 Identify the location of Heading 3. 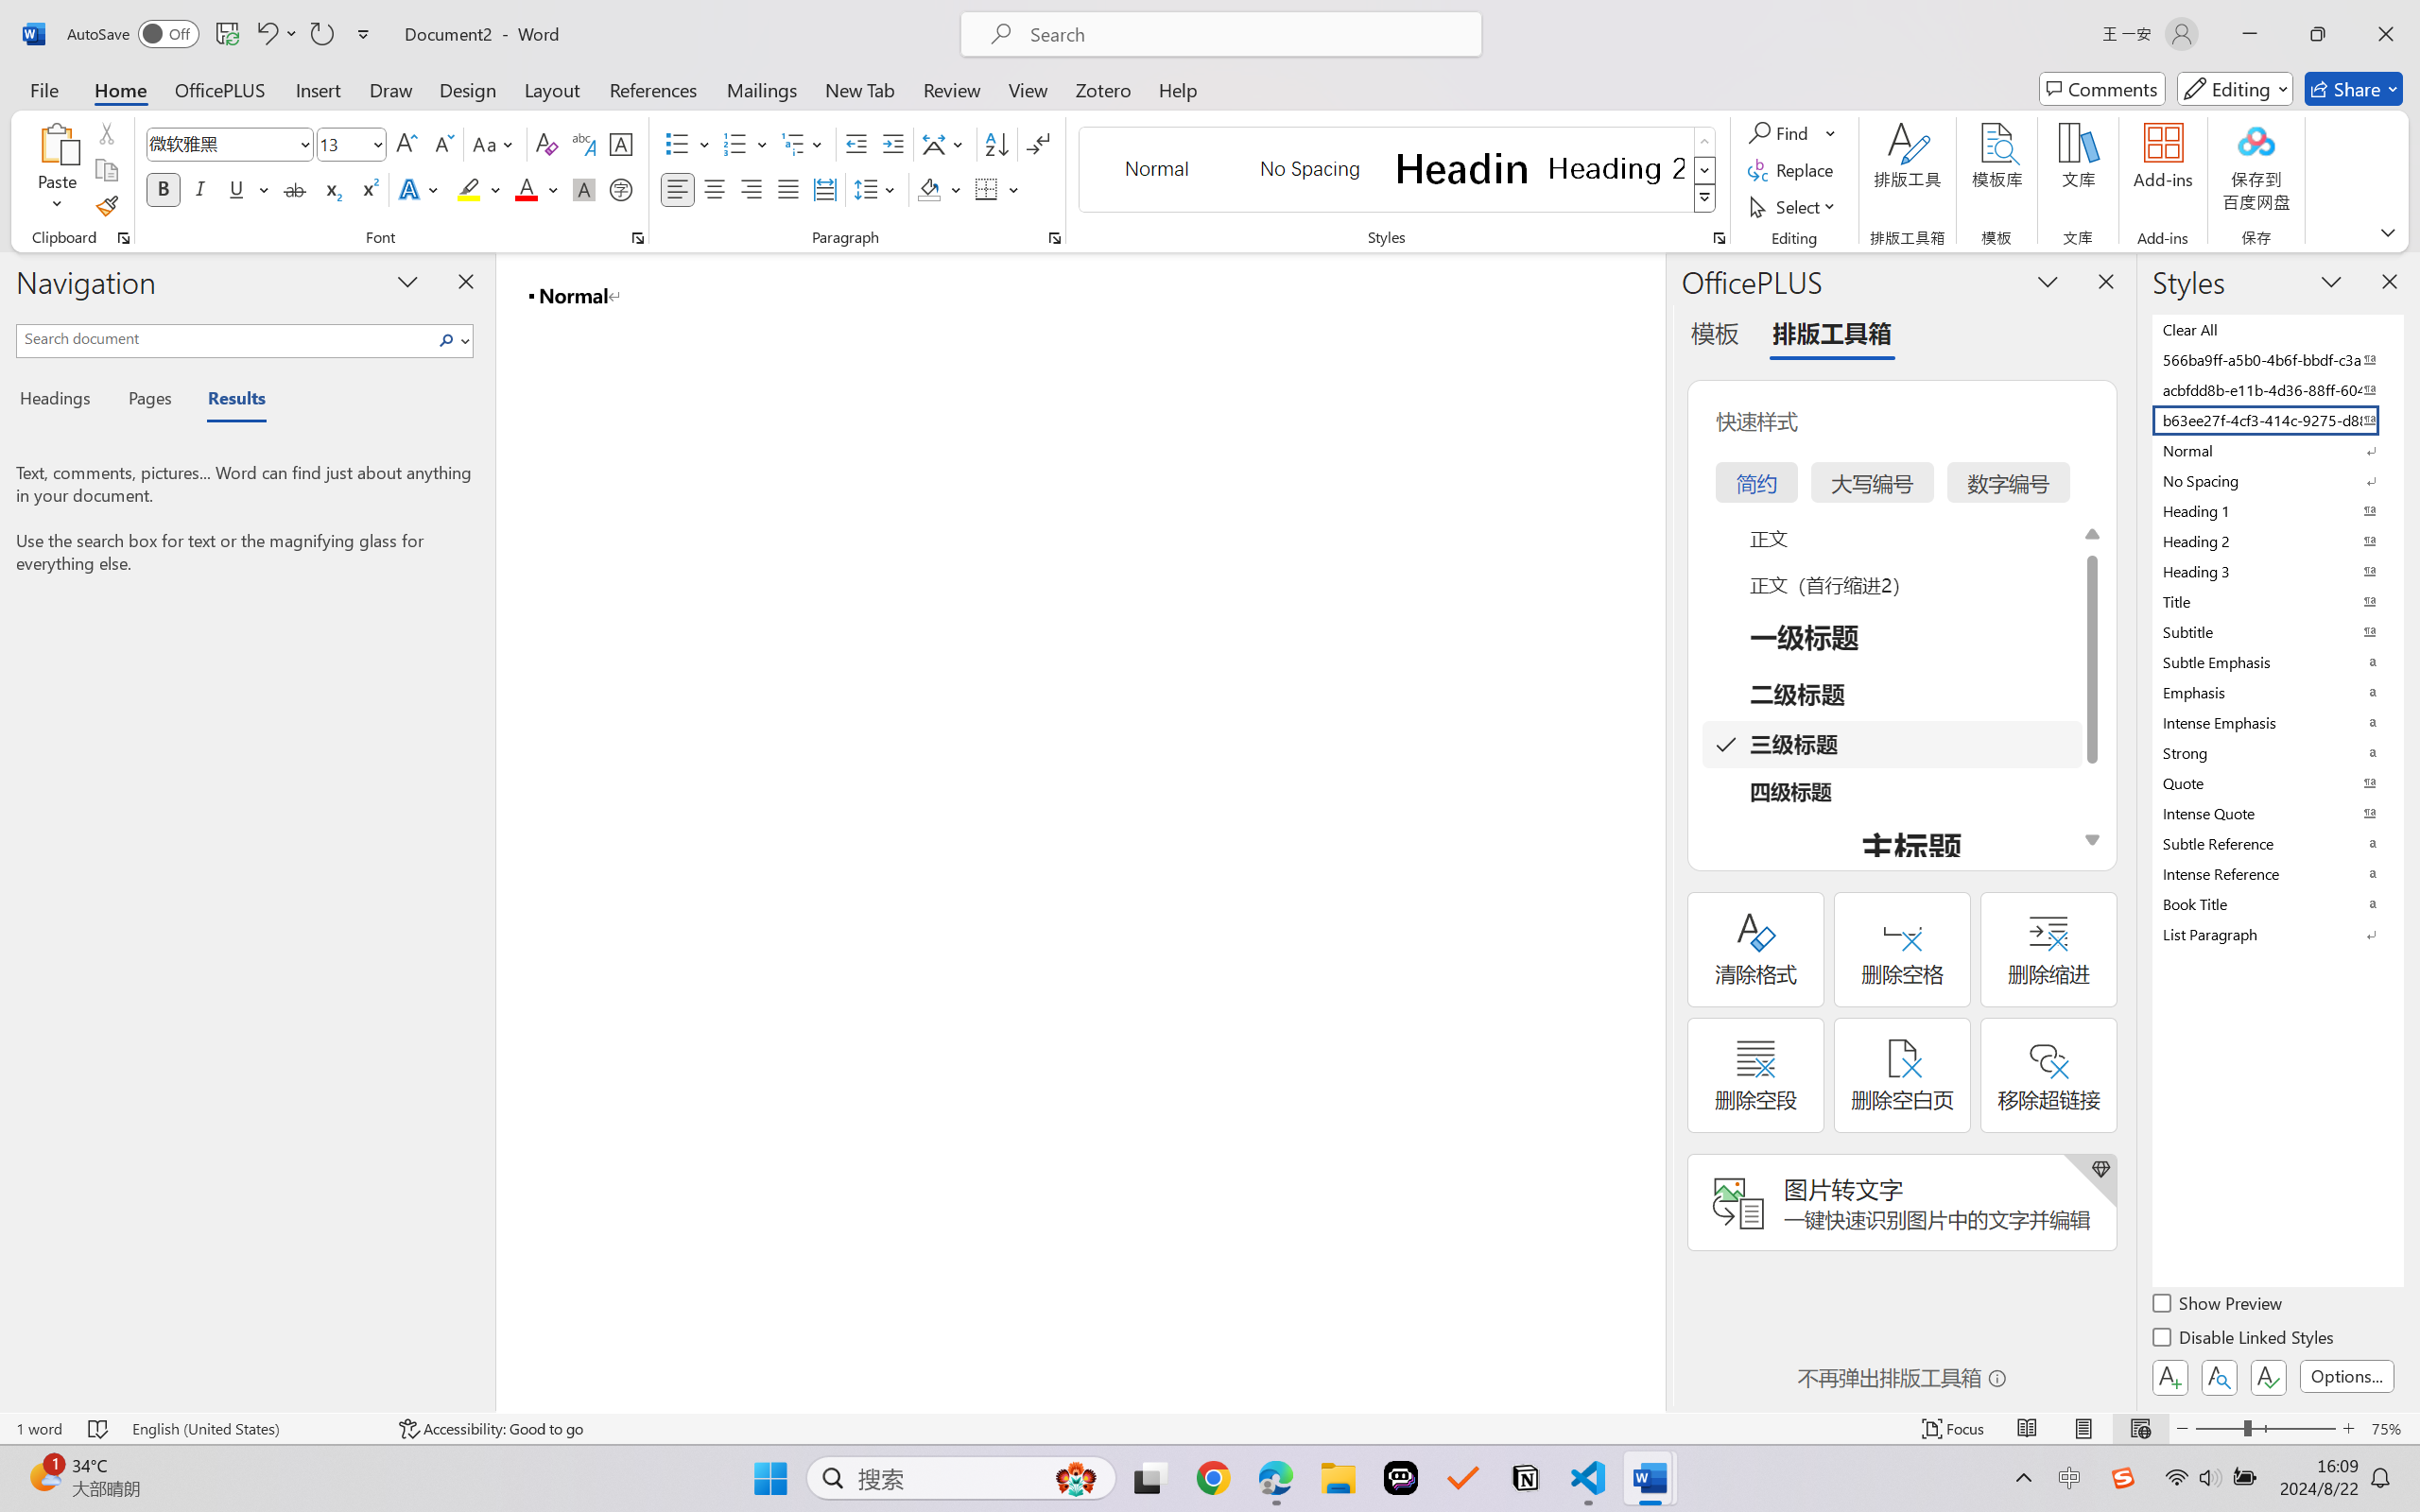
(2276, 571).